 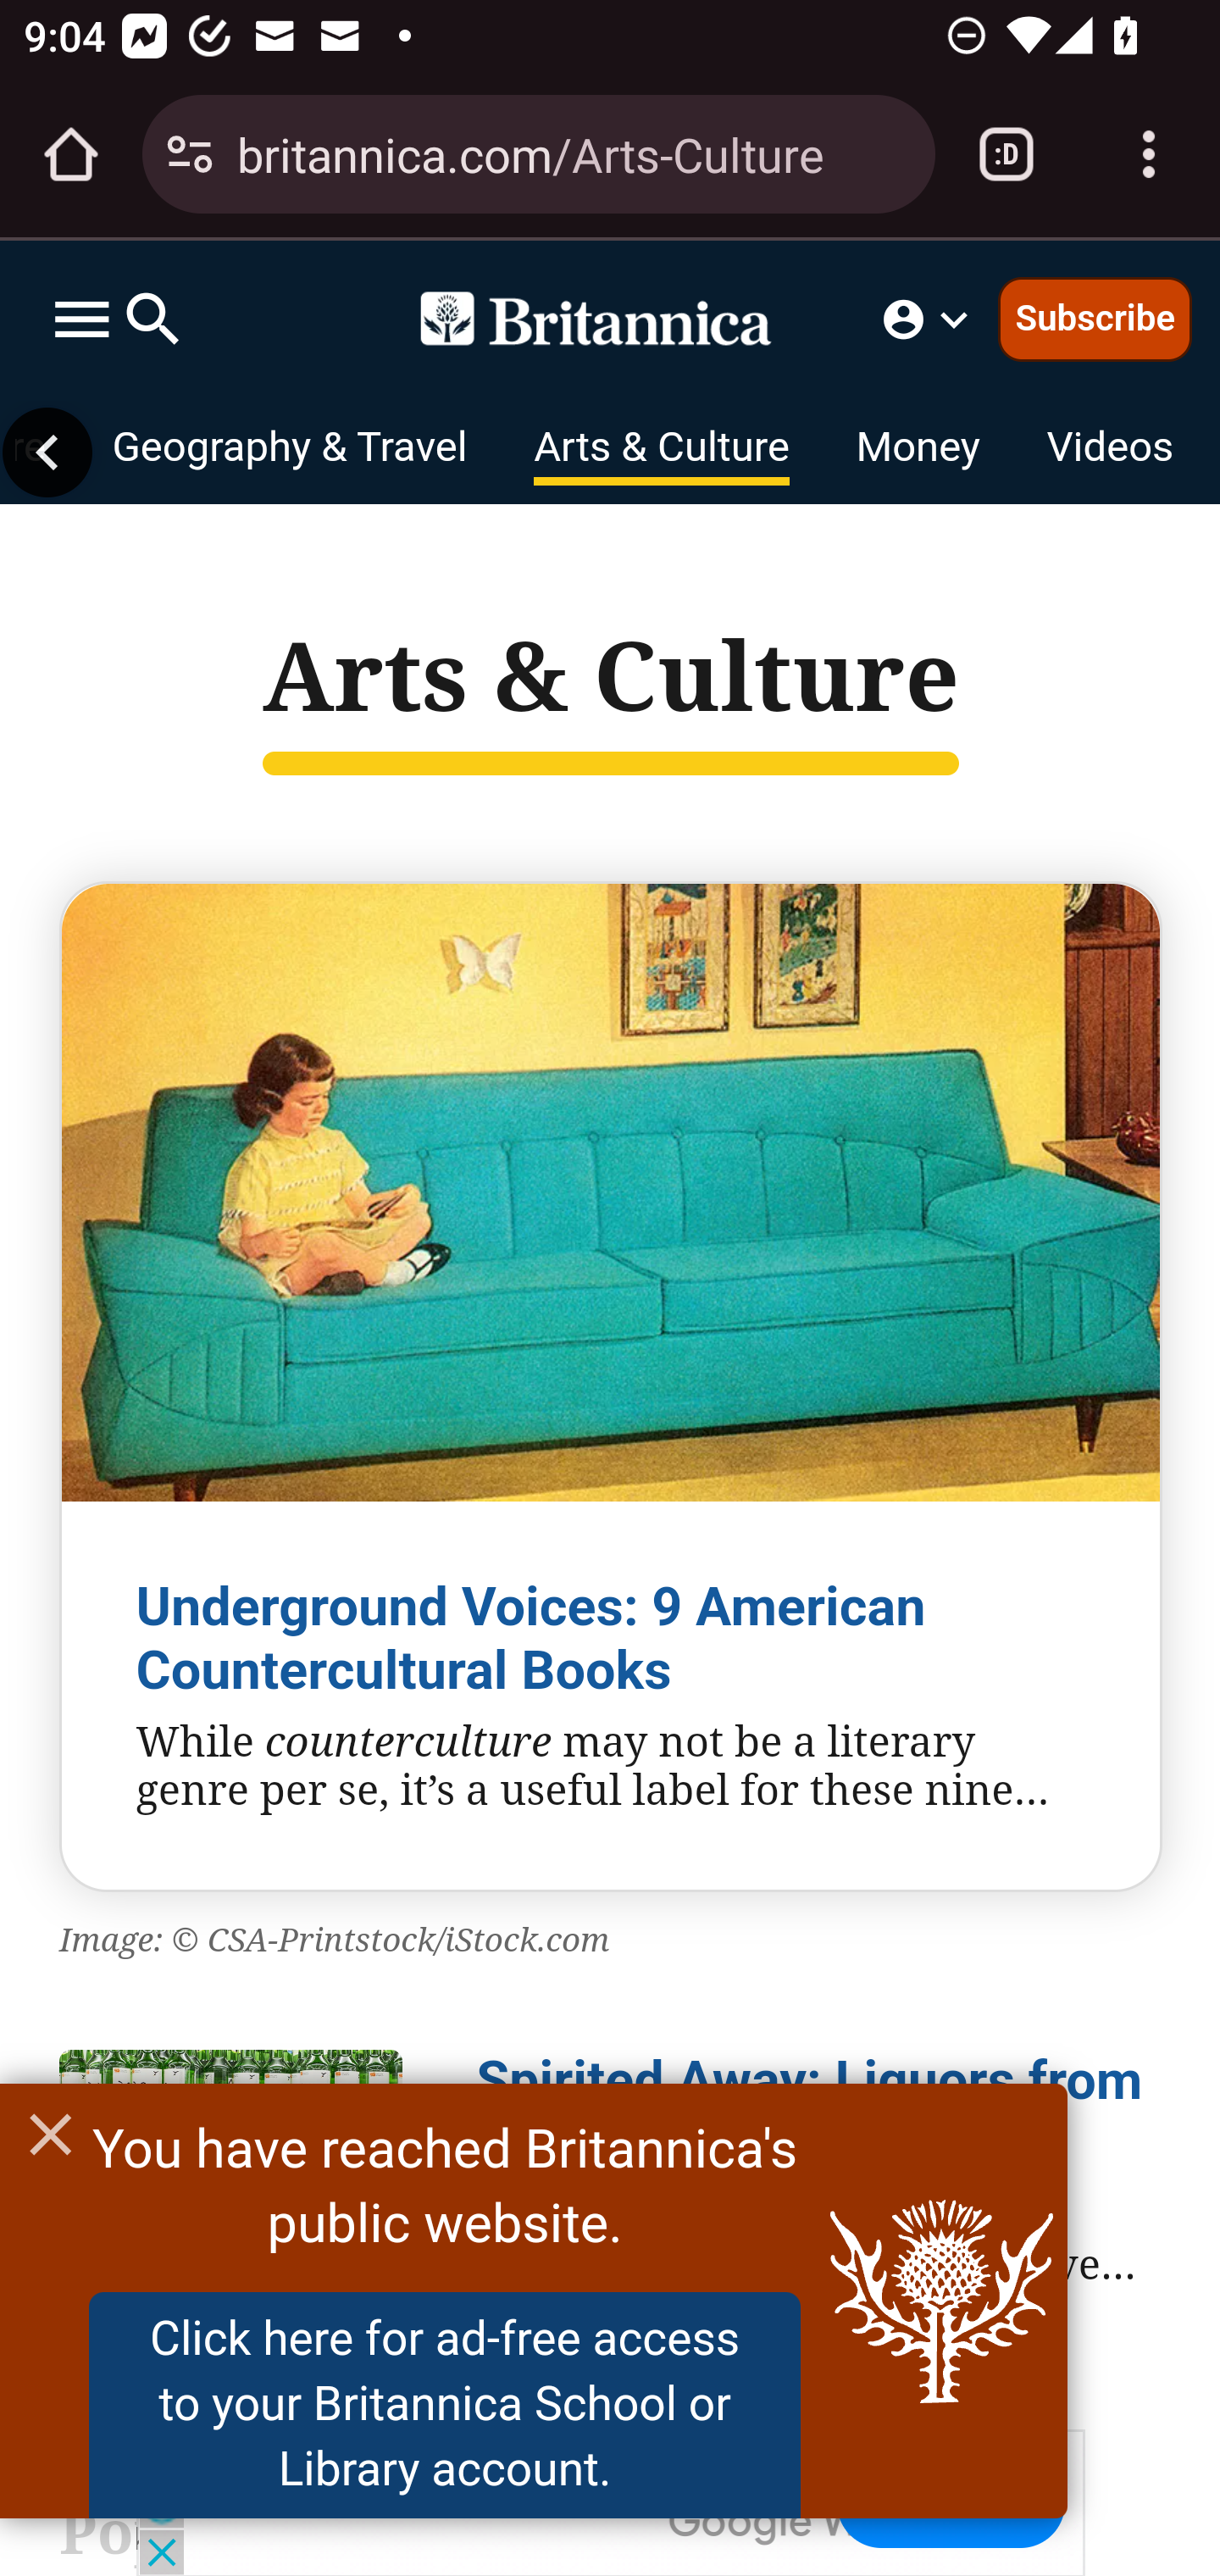 What do you see at coordinates (610, 319) in the screenshot?
I see `Encyclopedia Britannica` at bounding box center [610, 319].